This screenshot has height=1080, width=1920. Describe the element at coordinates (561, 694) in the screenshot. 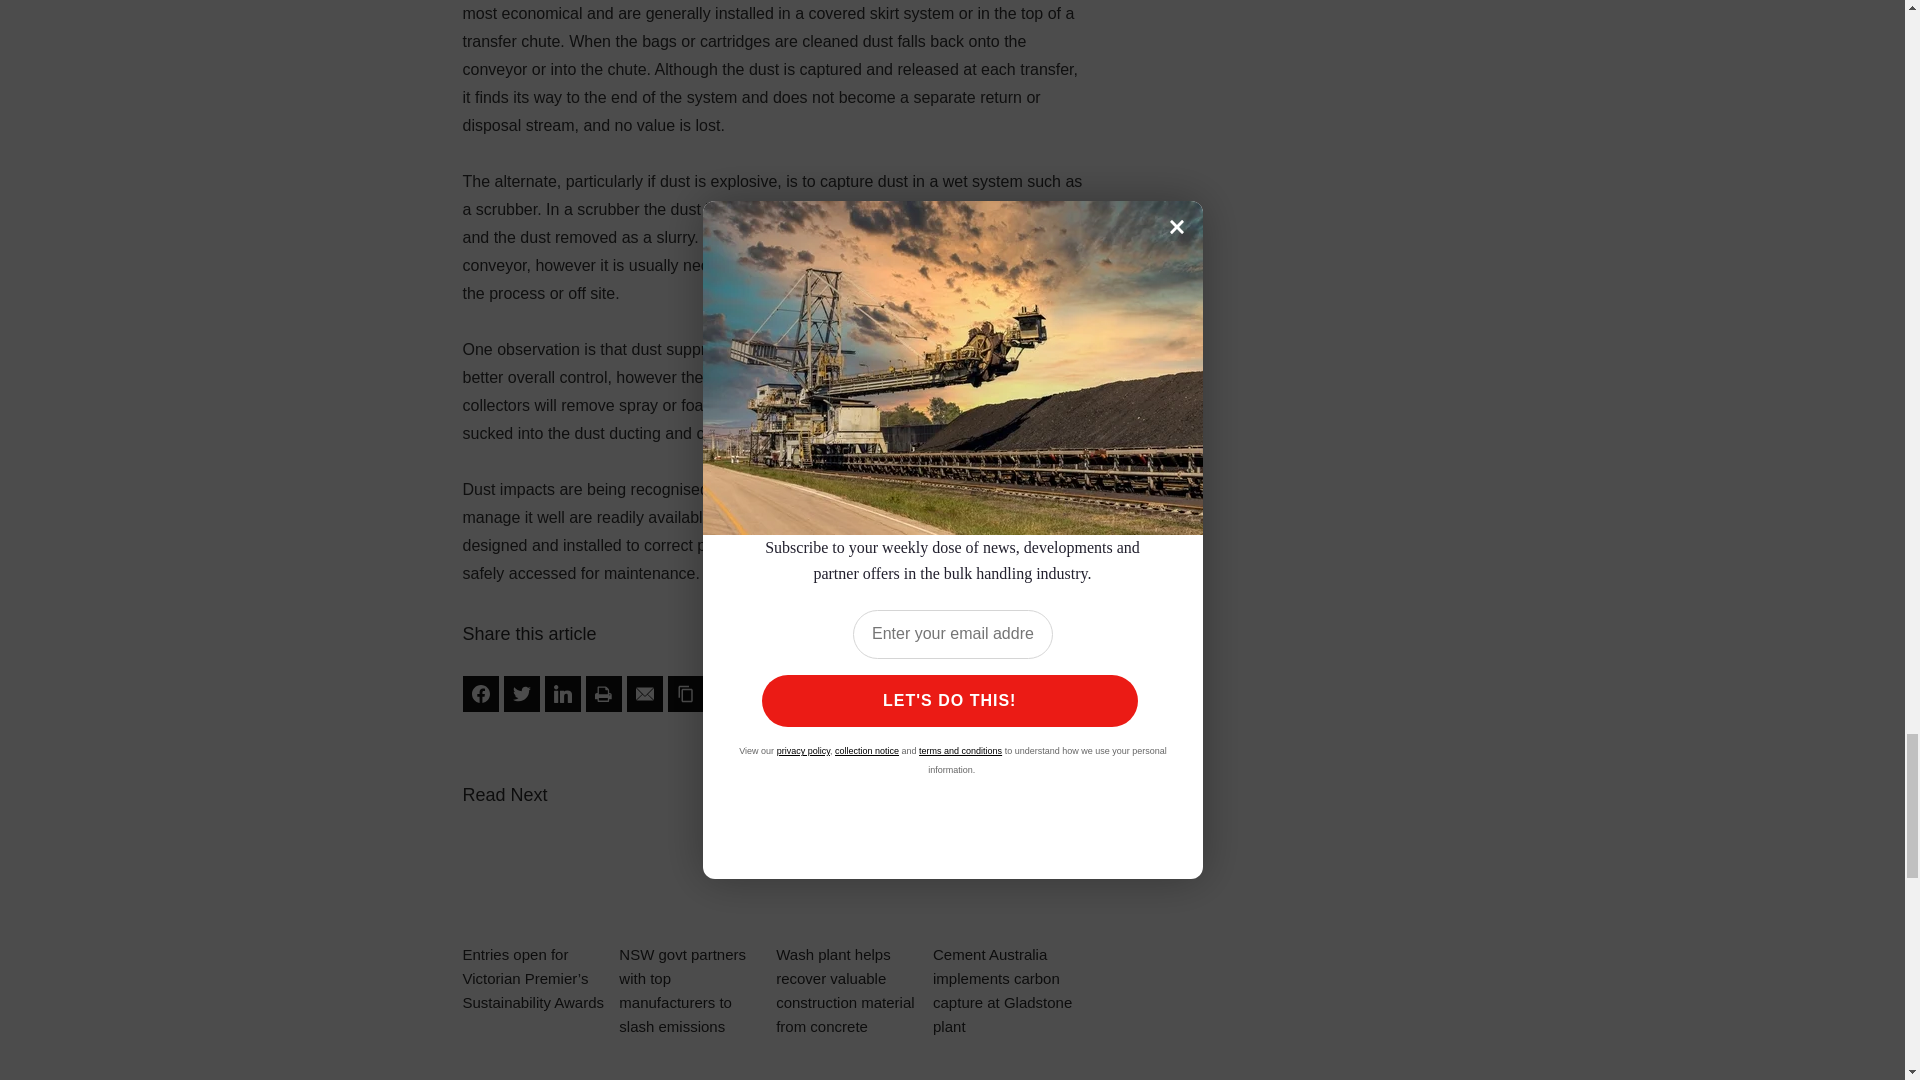

I see `Share on LinkedIn` at that location.